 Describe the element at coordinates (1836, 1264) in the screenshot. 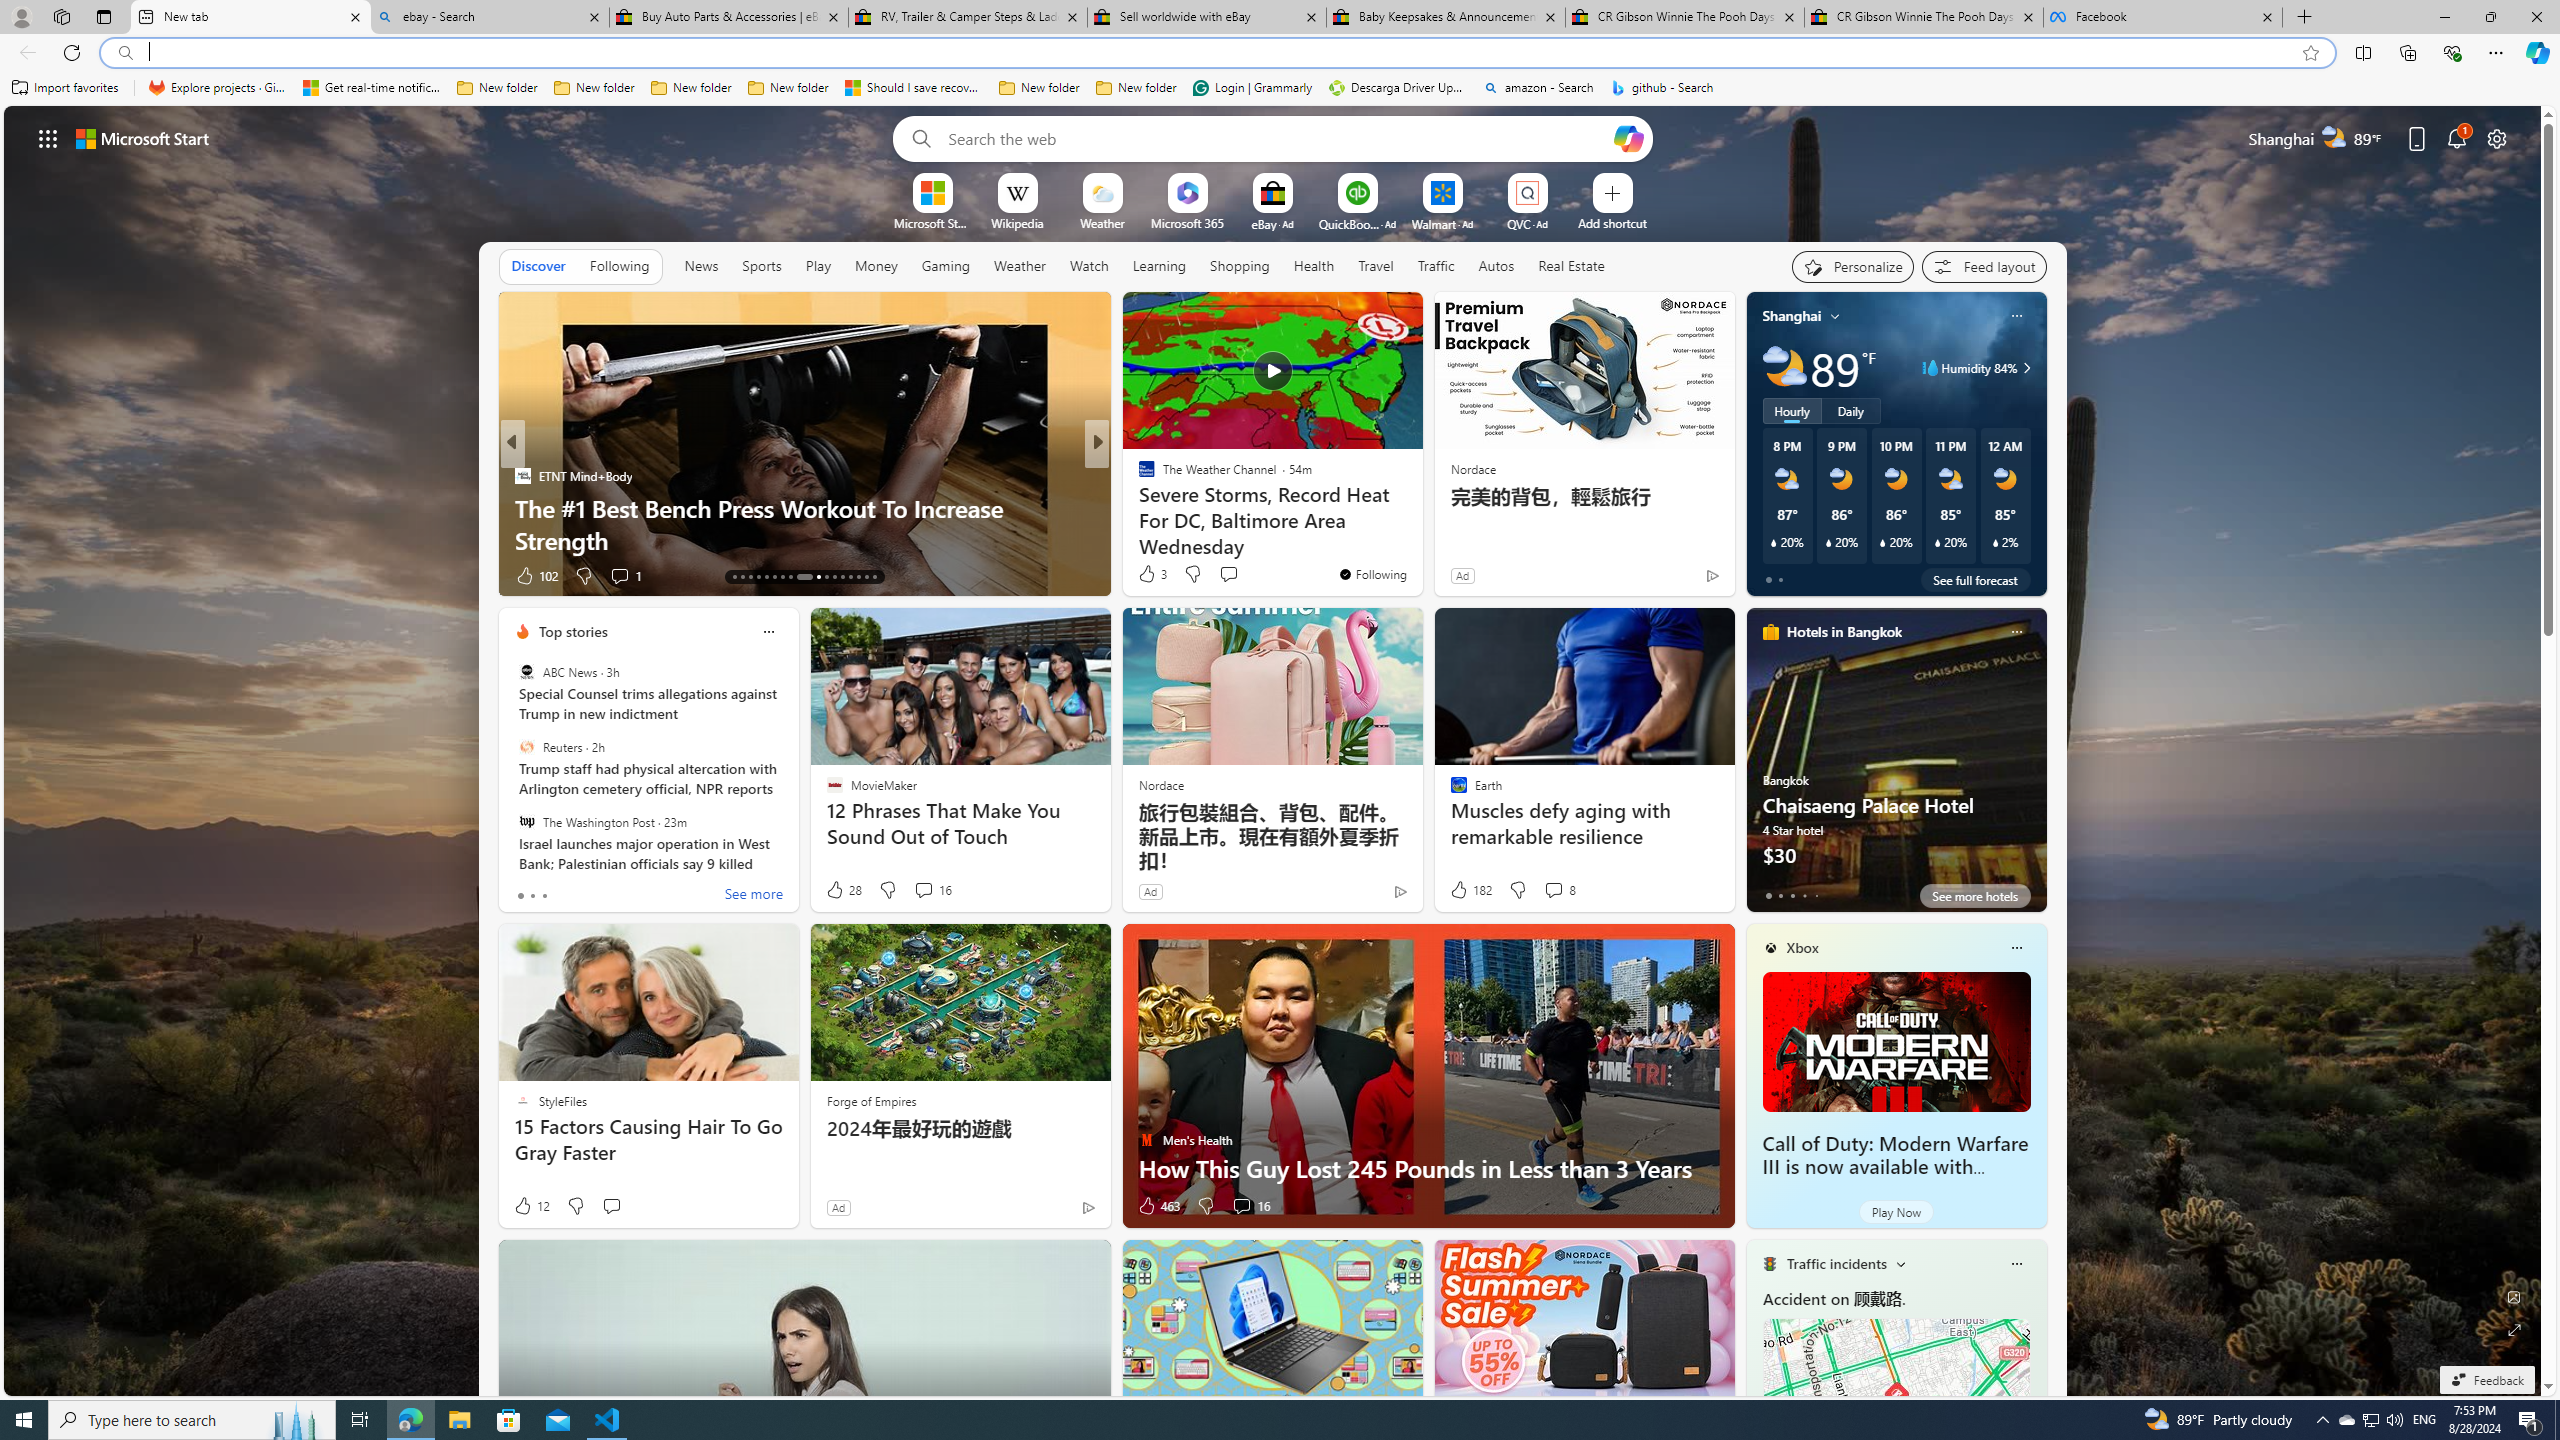

I see `Traffic incidents` at that location.